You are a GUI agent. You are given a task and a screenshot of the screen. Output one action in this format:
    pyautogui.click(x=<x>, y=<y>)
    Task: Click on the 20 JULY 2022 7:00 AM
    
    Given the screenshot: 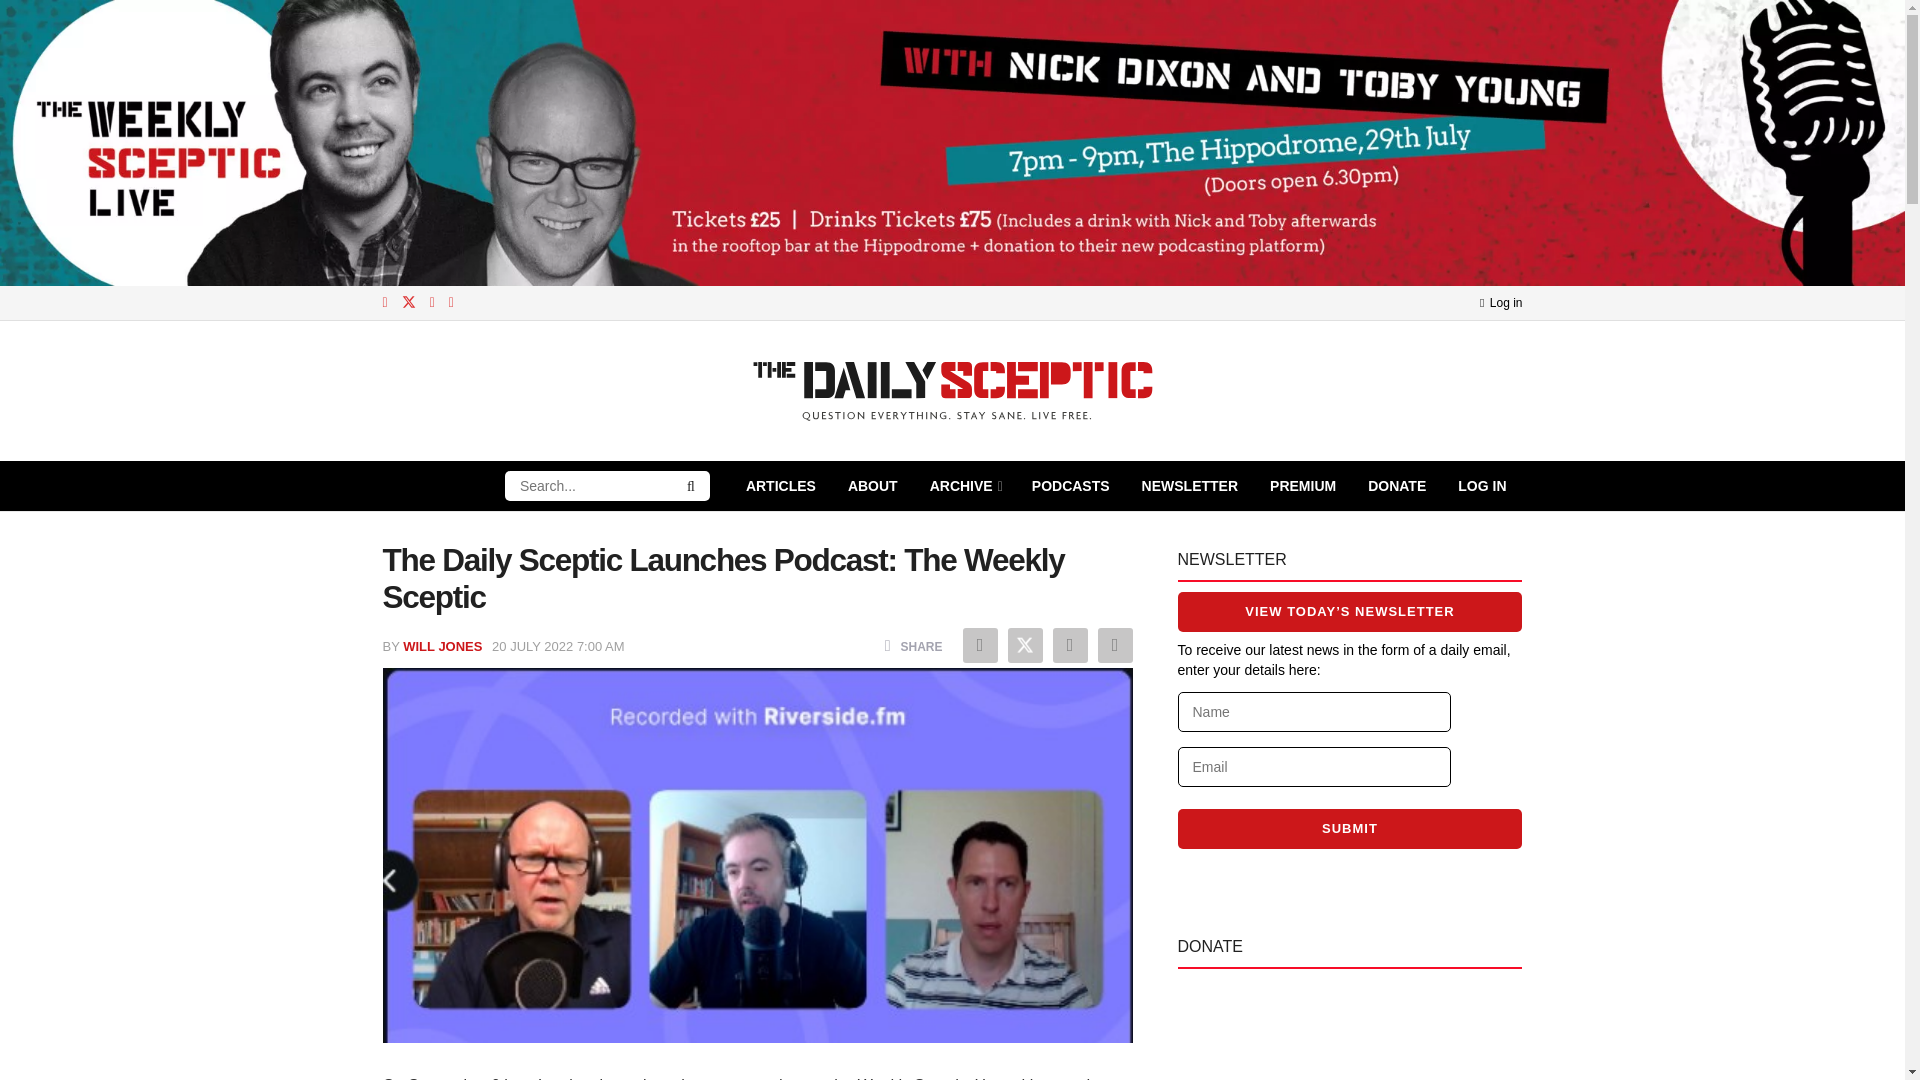 What is the action you would take?
    pyautogui.click(x=558, y=646)
    